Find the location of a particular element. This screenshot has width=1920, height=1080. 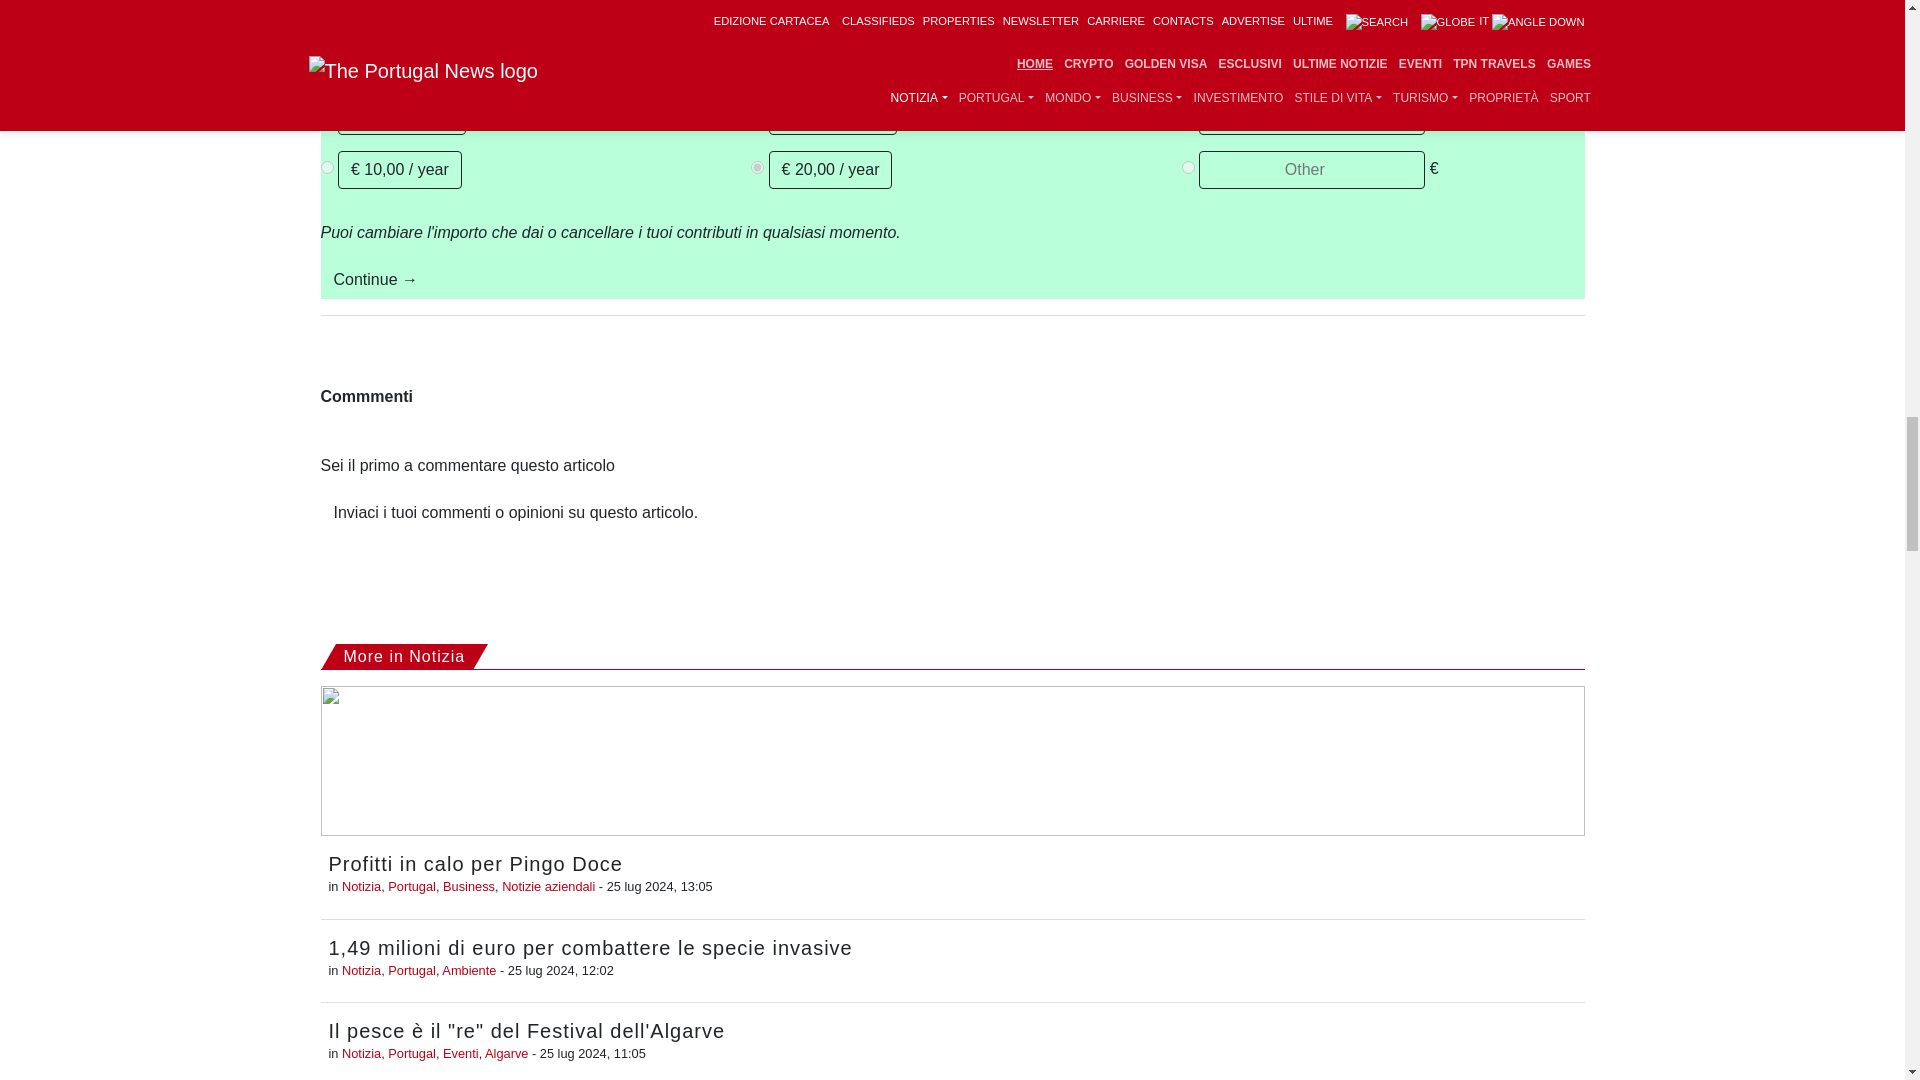

2.5 is located at coordinates (326, 112).